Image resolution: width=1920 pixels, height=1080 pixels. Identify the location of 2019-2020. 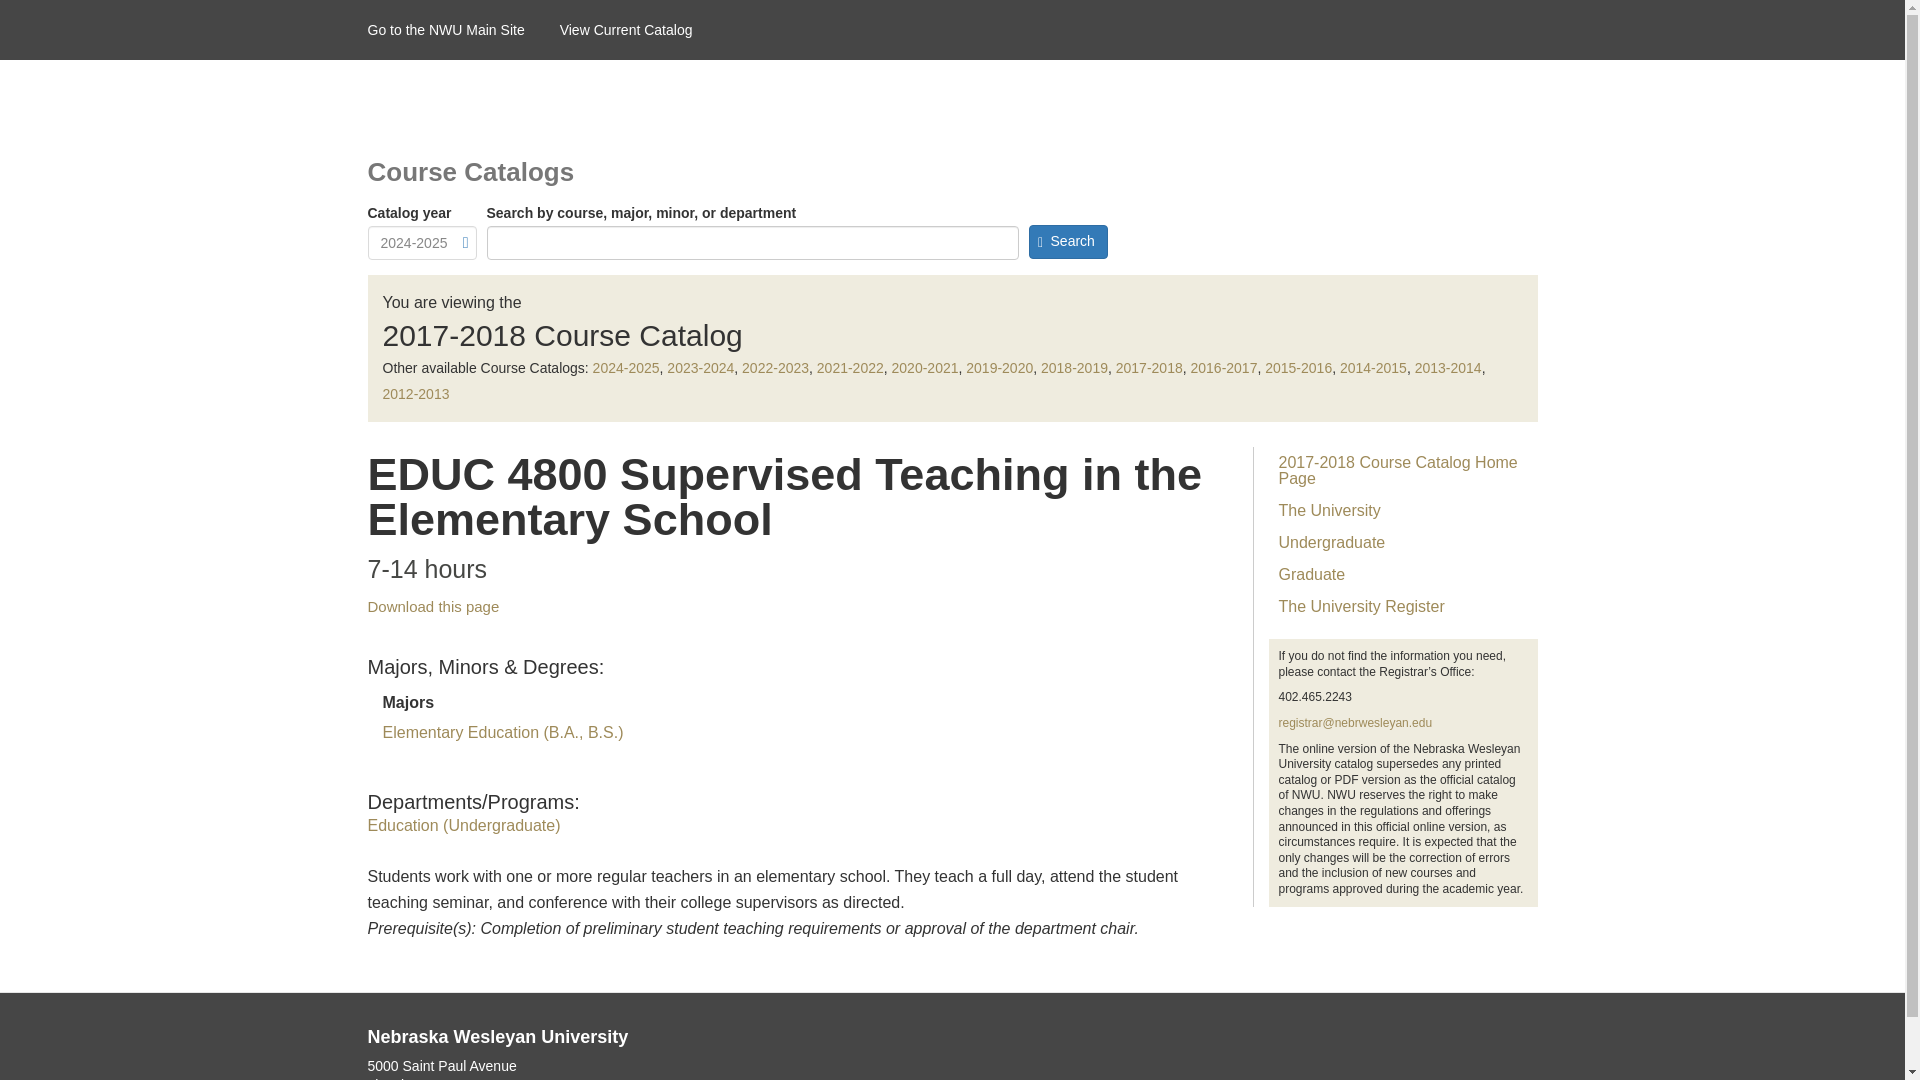
(998, 367).